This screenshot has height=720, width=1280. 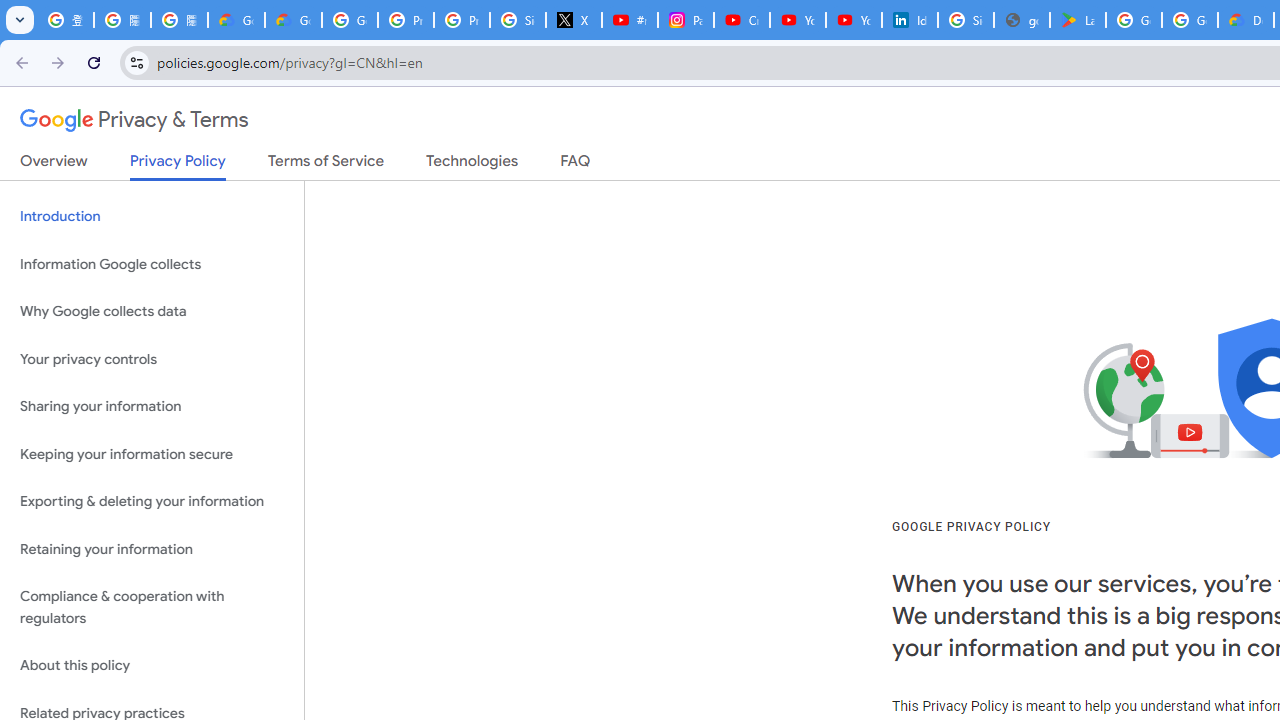 What do you see at coordinates (405, 20) in the screenshot?
I see `Privacy Help Center - Policies Help` at bounding box center [405, 20].